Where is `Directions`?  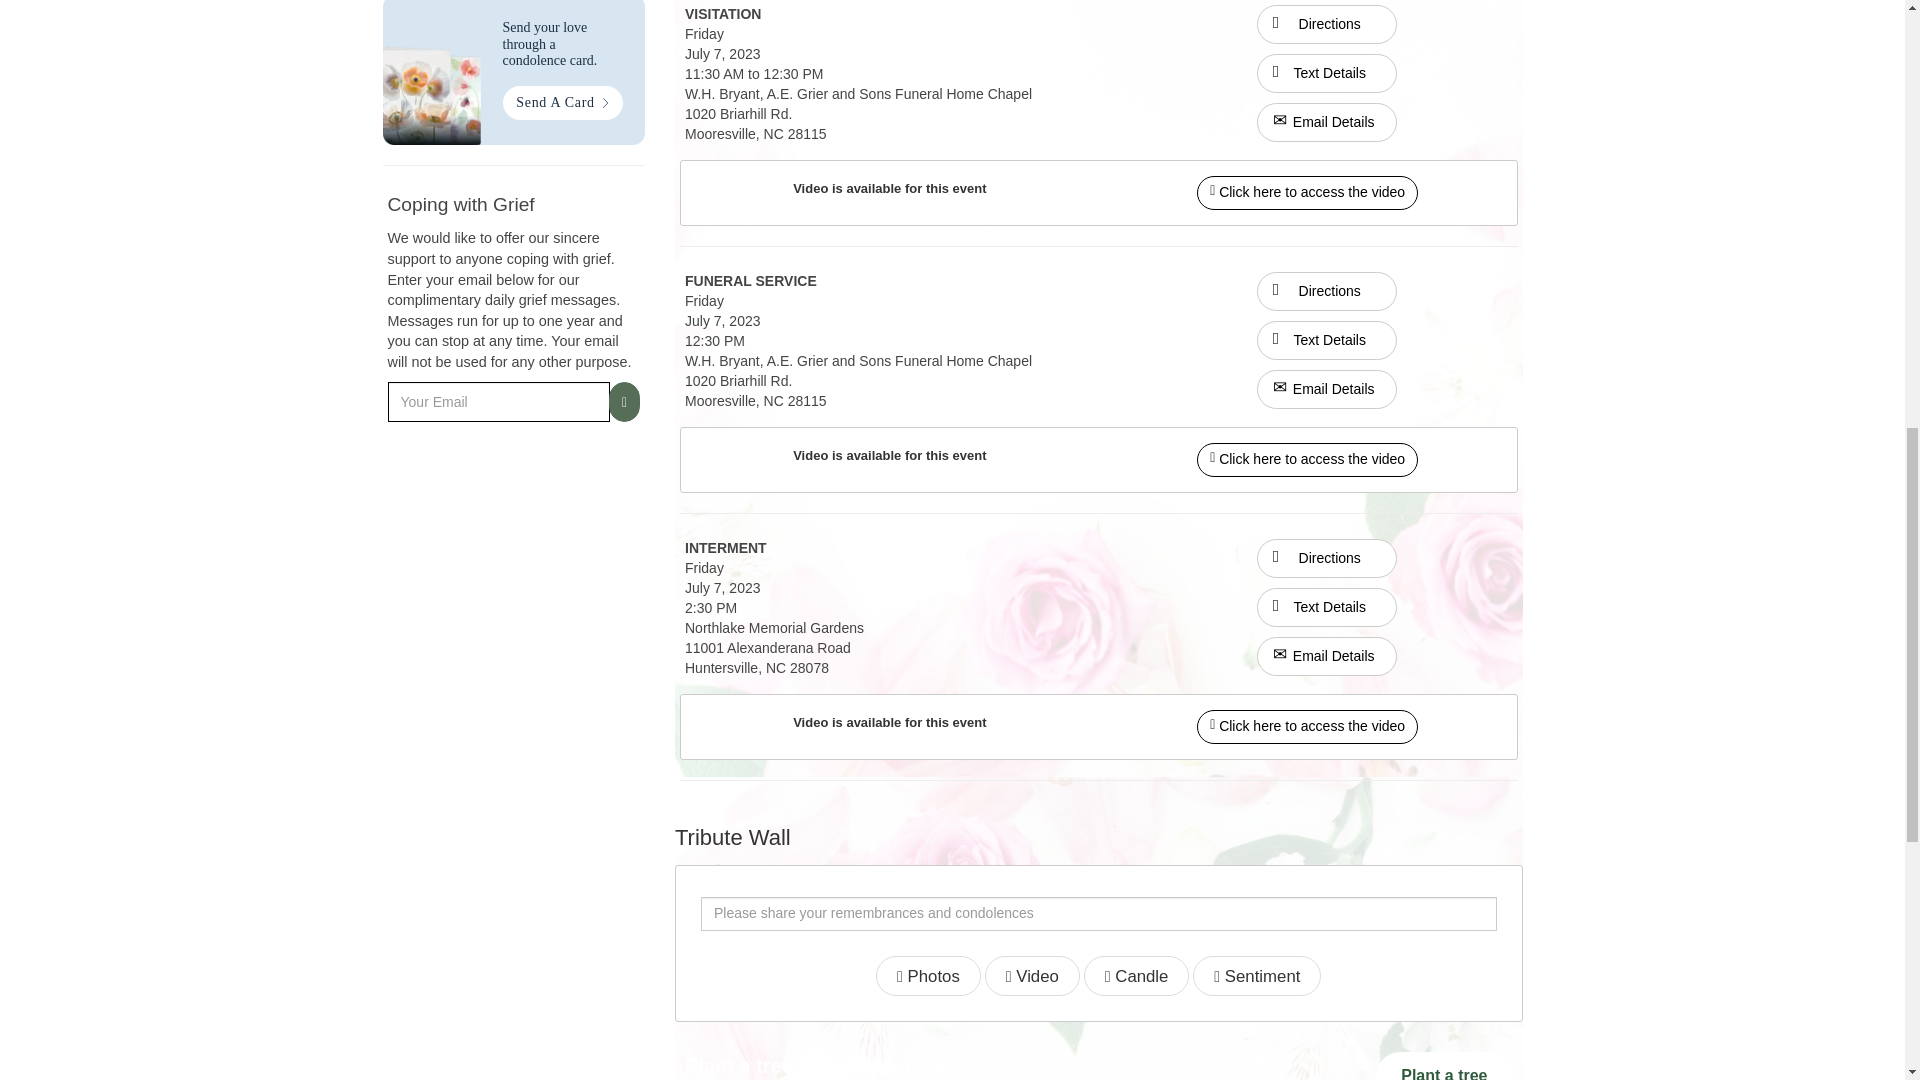
Directions is located at coordinates (1327, 556).